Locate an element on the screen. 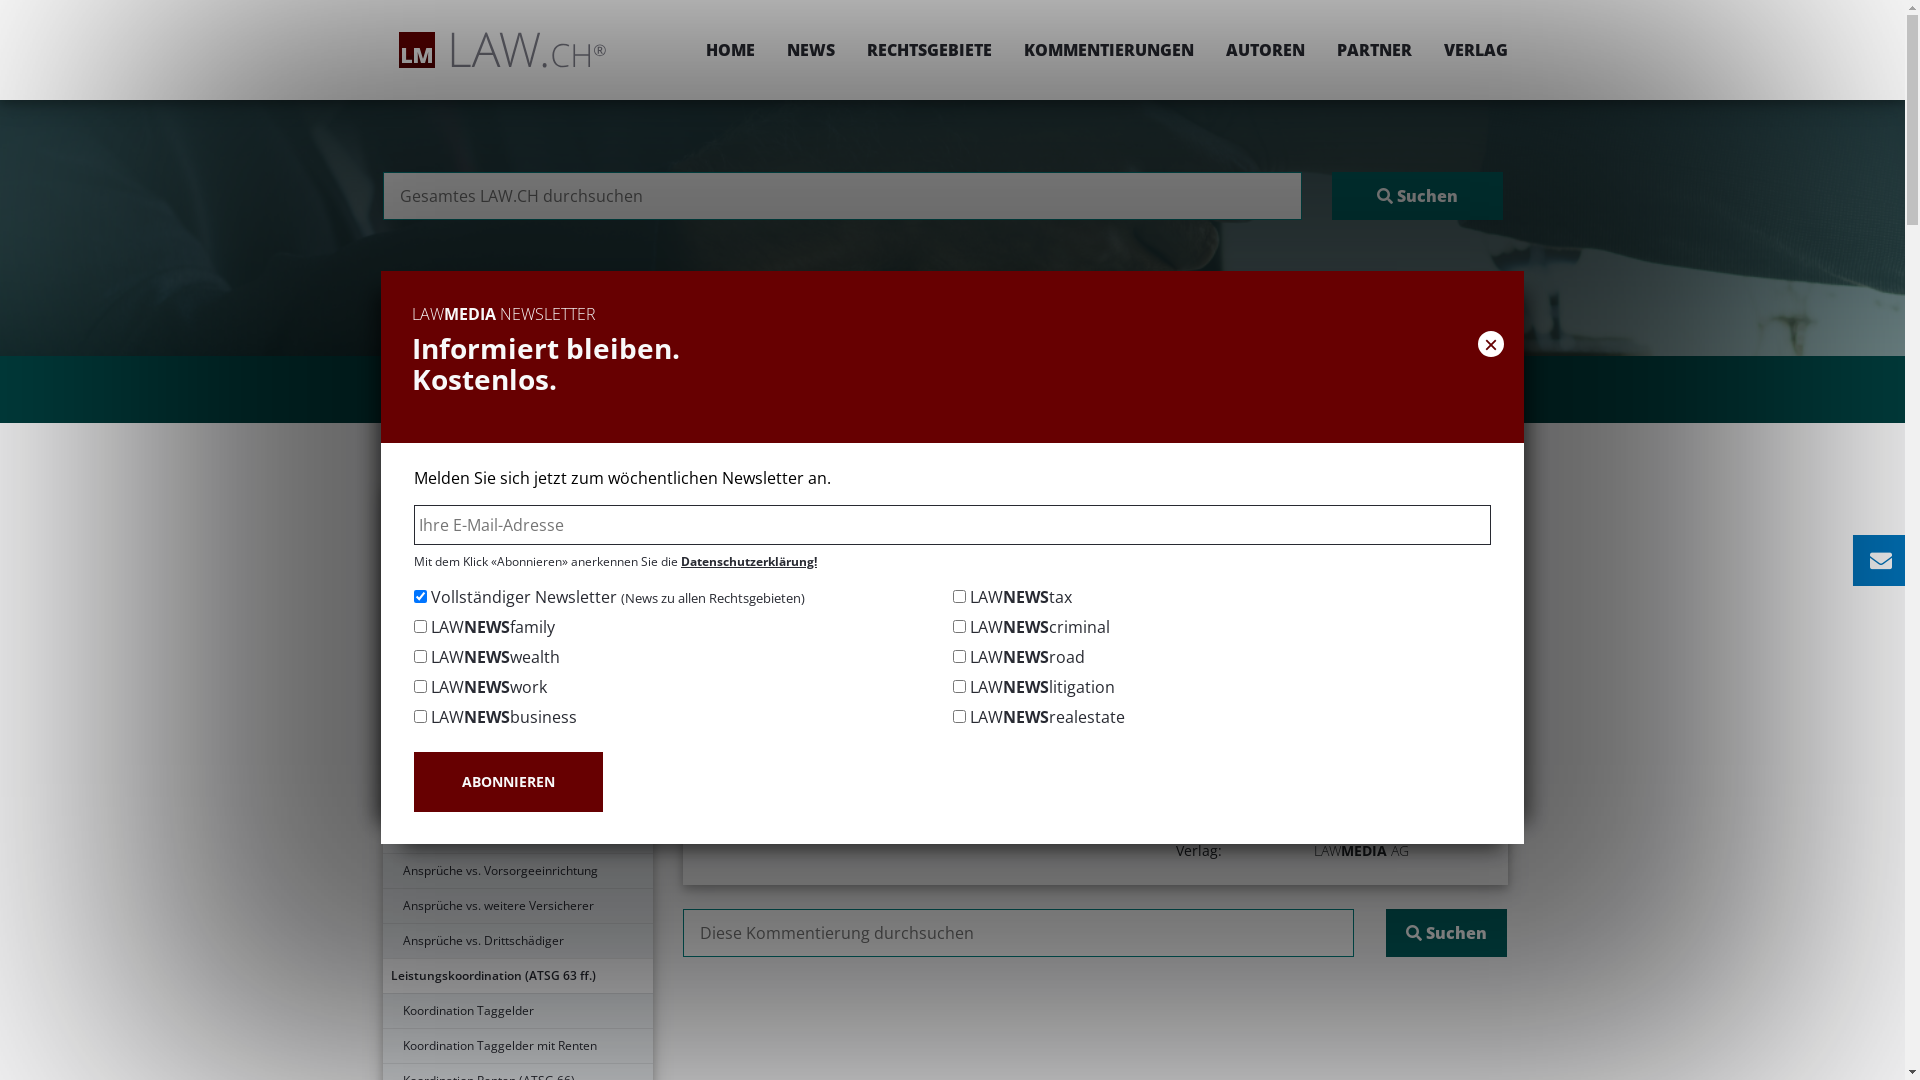 This screenshot has height=1080, width=1920. Home is located at coordinates (830, 496).